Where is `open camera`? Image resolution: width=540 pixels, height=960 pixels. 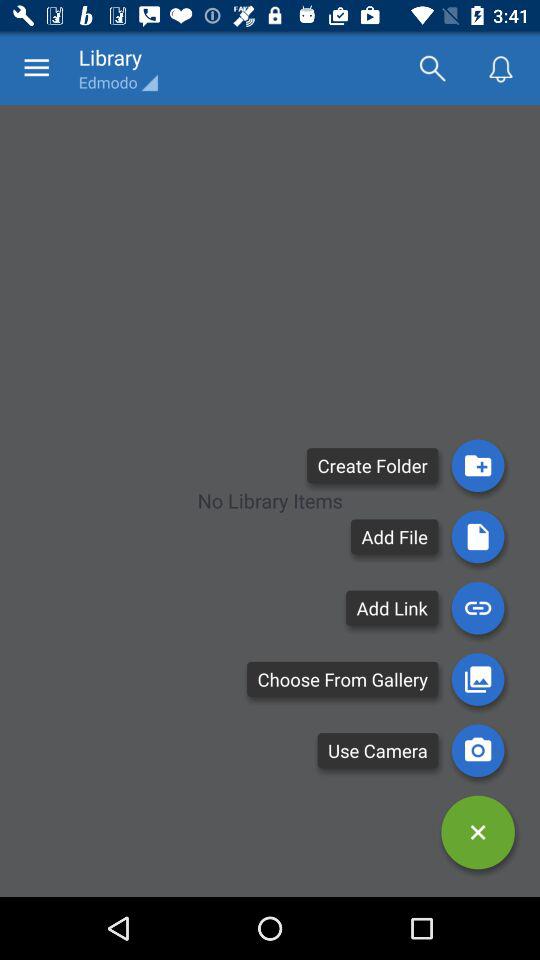
open camera is located at coordinates (478, 750).